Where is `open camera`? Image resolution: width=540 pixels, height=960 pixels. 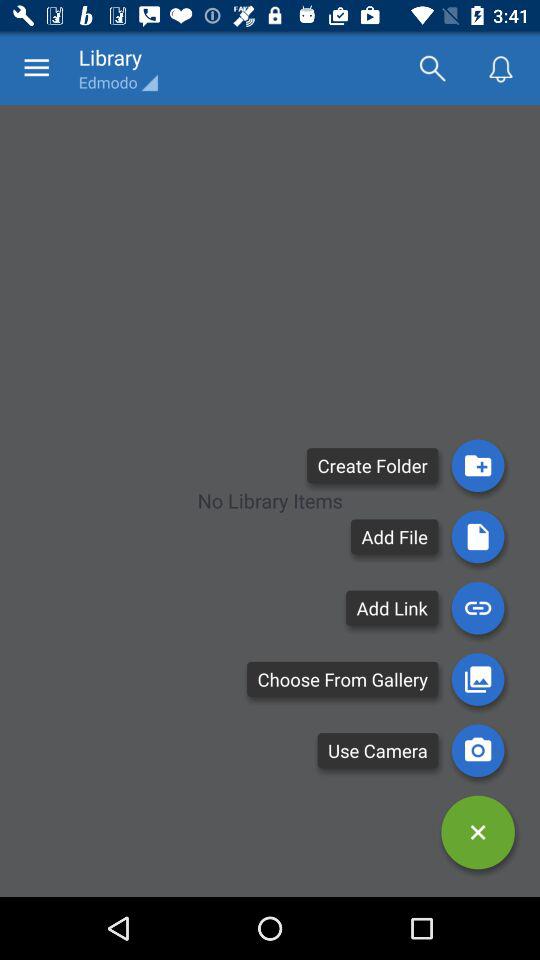
open camera is located at coordinates (478, 750).